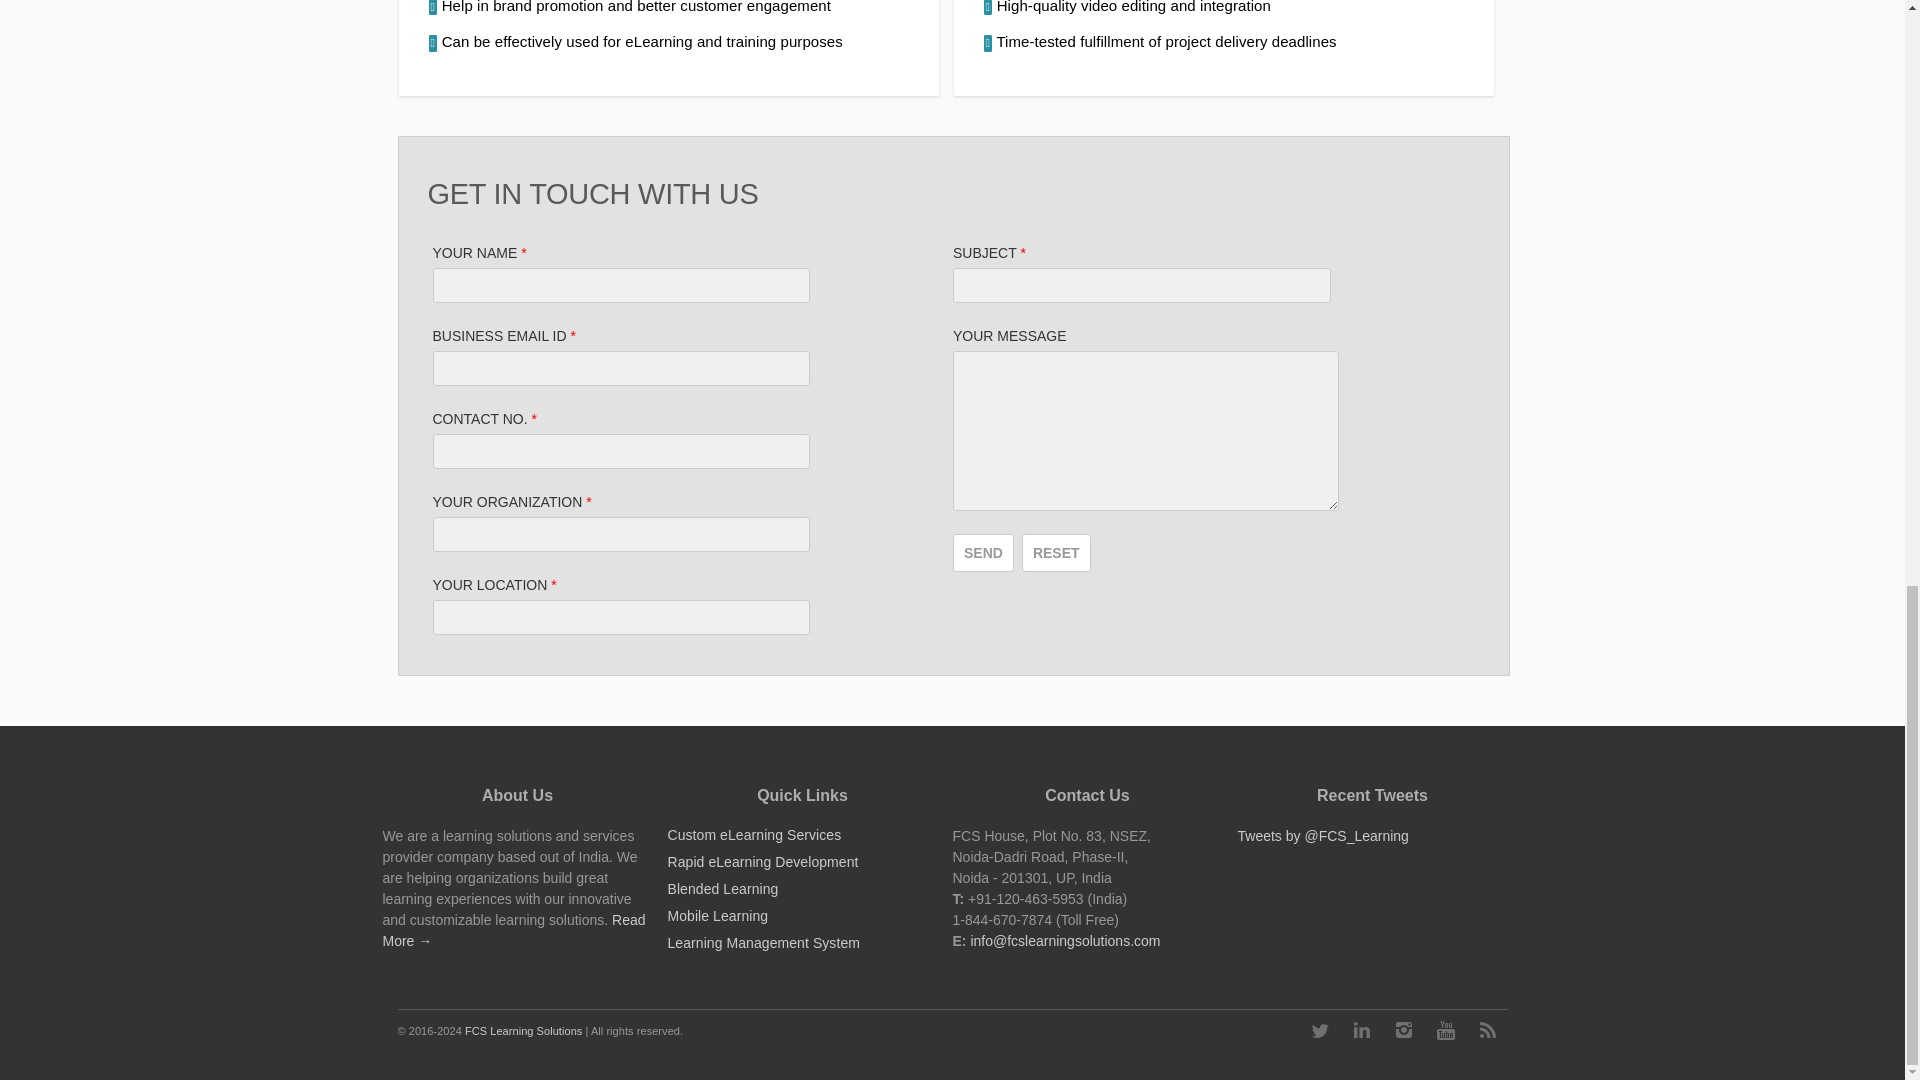 Image resolution: width=1920 pixels, height=1080 pixels. Describe the element at coordinates (982, 552) in the screenshot. I see `SEND` at that location.